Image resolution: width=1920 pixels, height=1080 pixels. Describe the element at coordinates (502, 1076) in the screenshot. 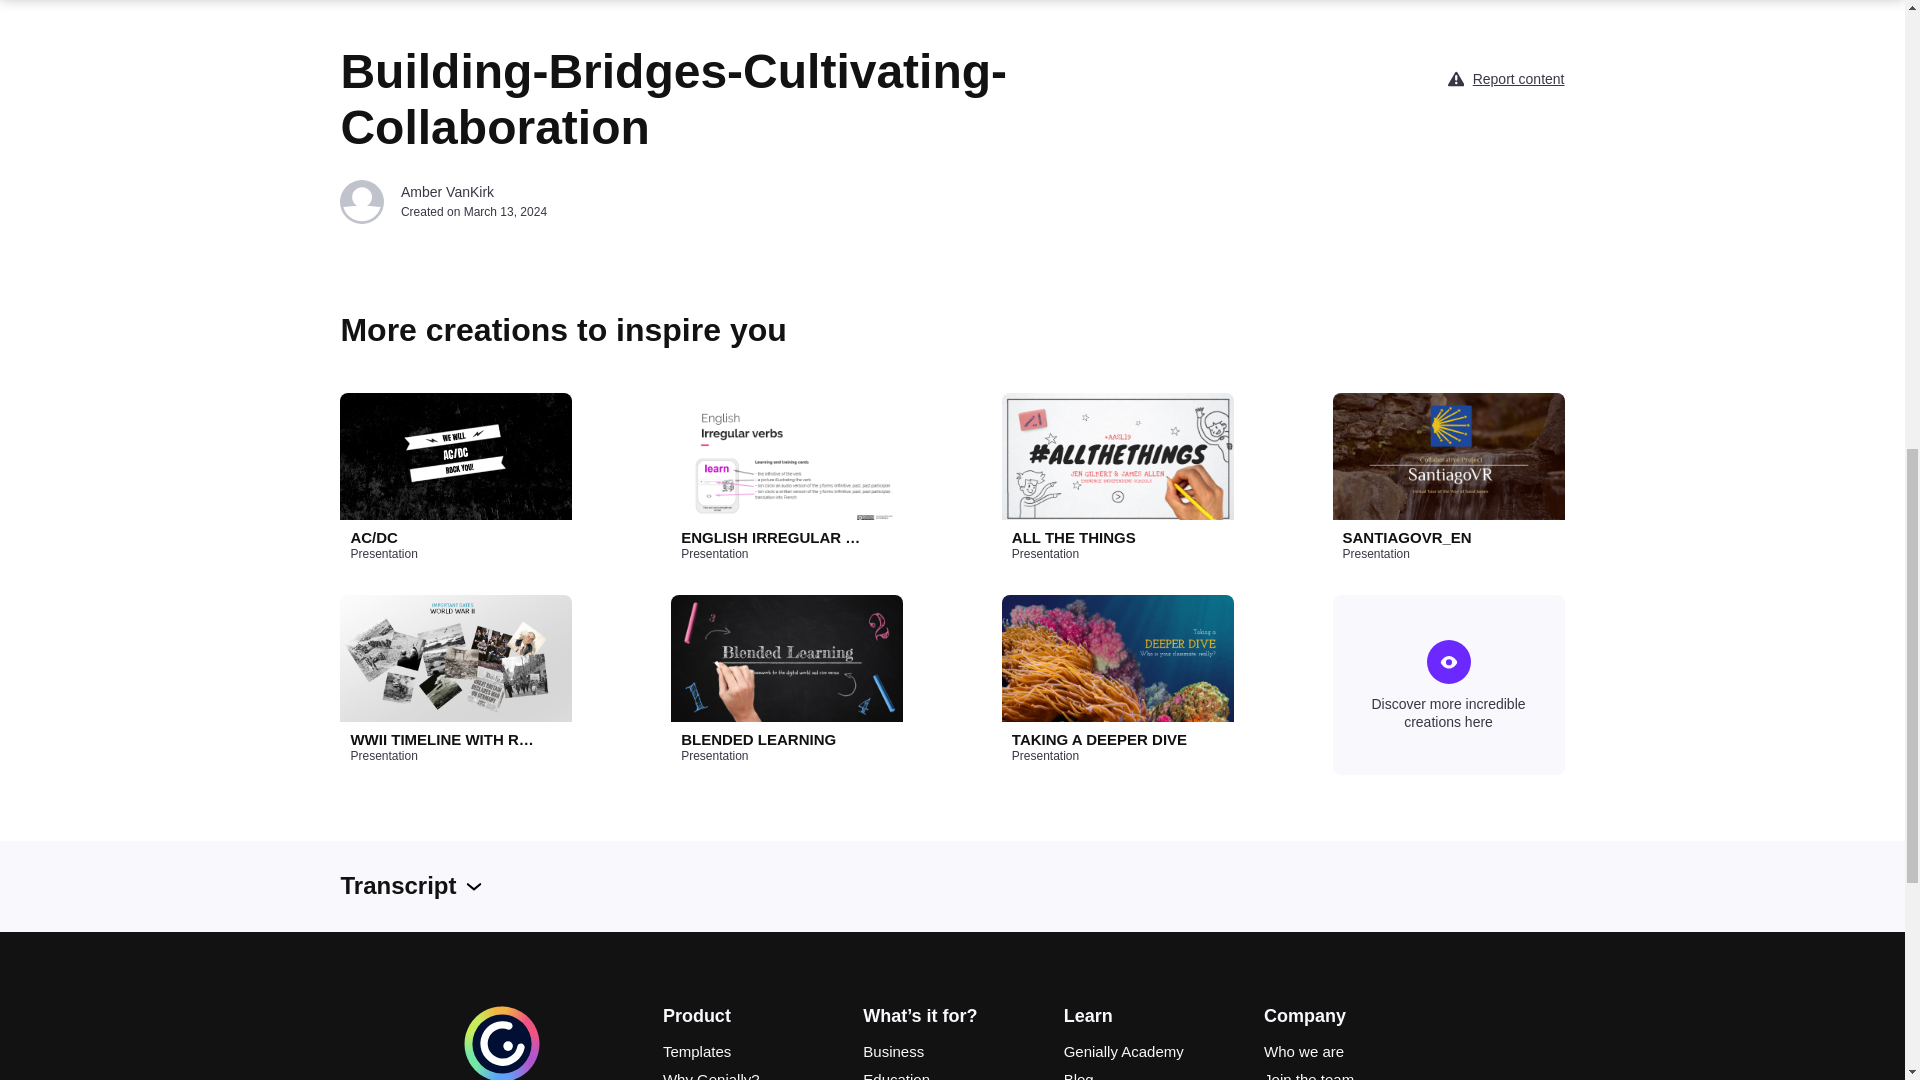

I see `Genially home page` at that location.